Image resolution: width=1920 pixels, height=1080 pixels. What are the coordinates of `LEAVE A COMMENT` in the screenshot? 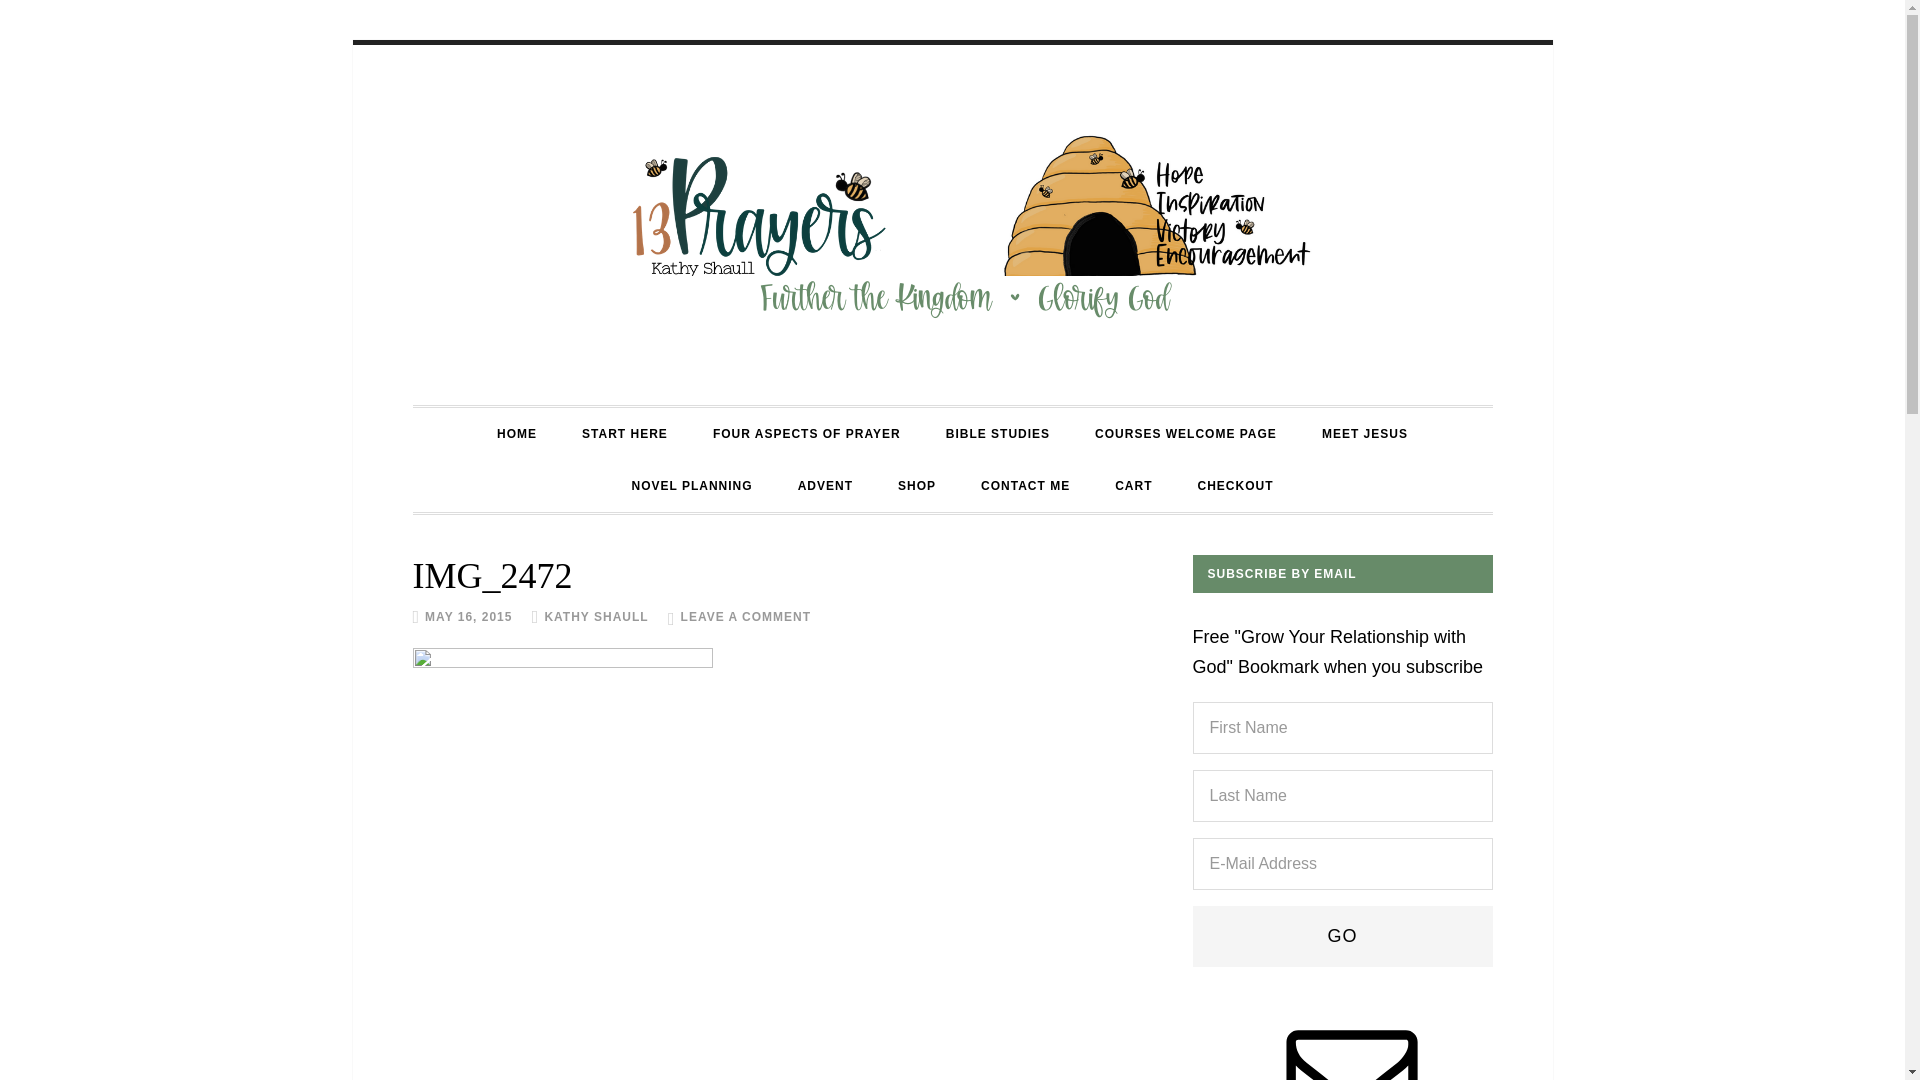 It's located at (746, 616).